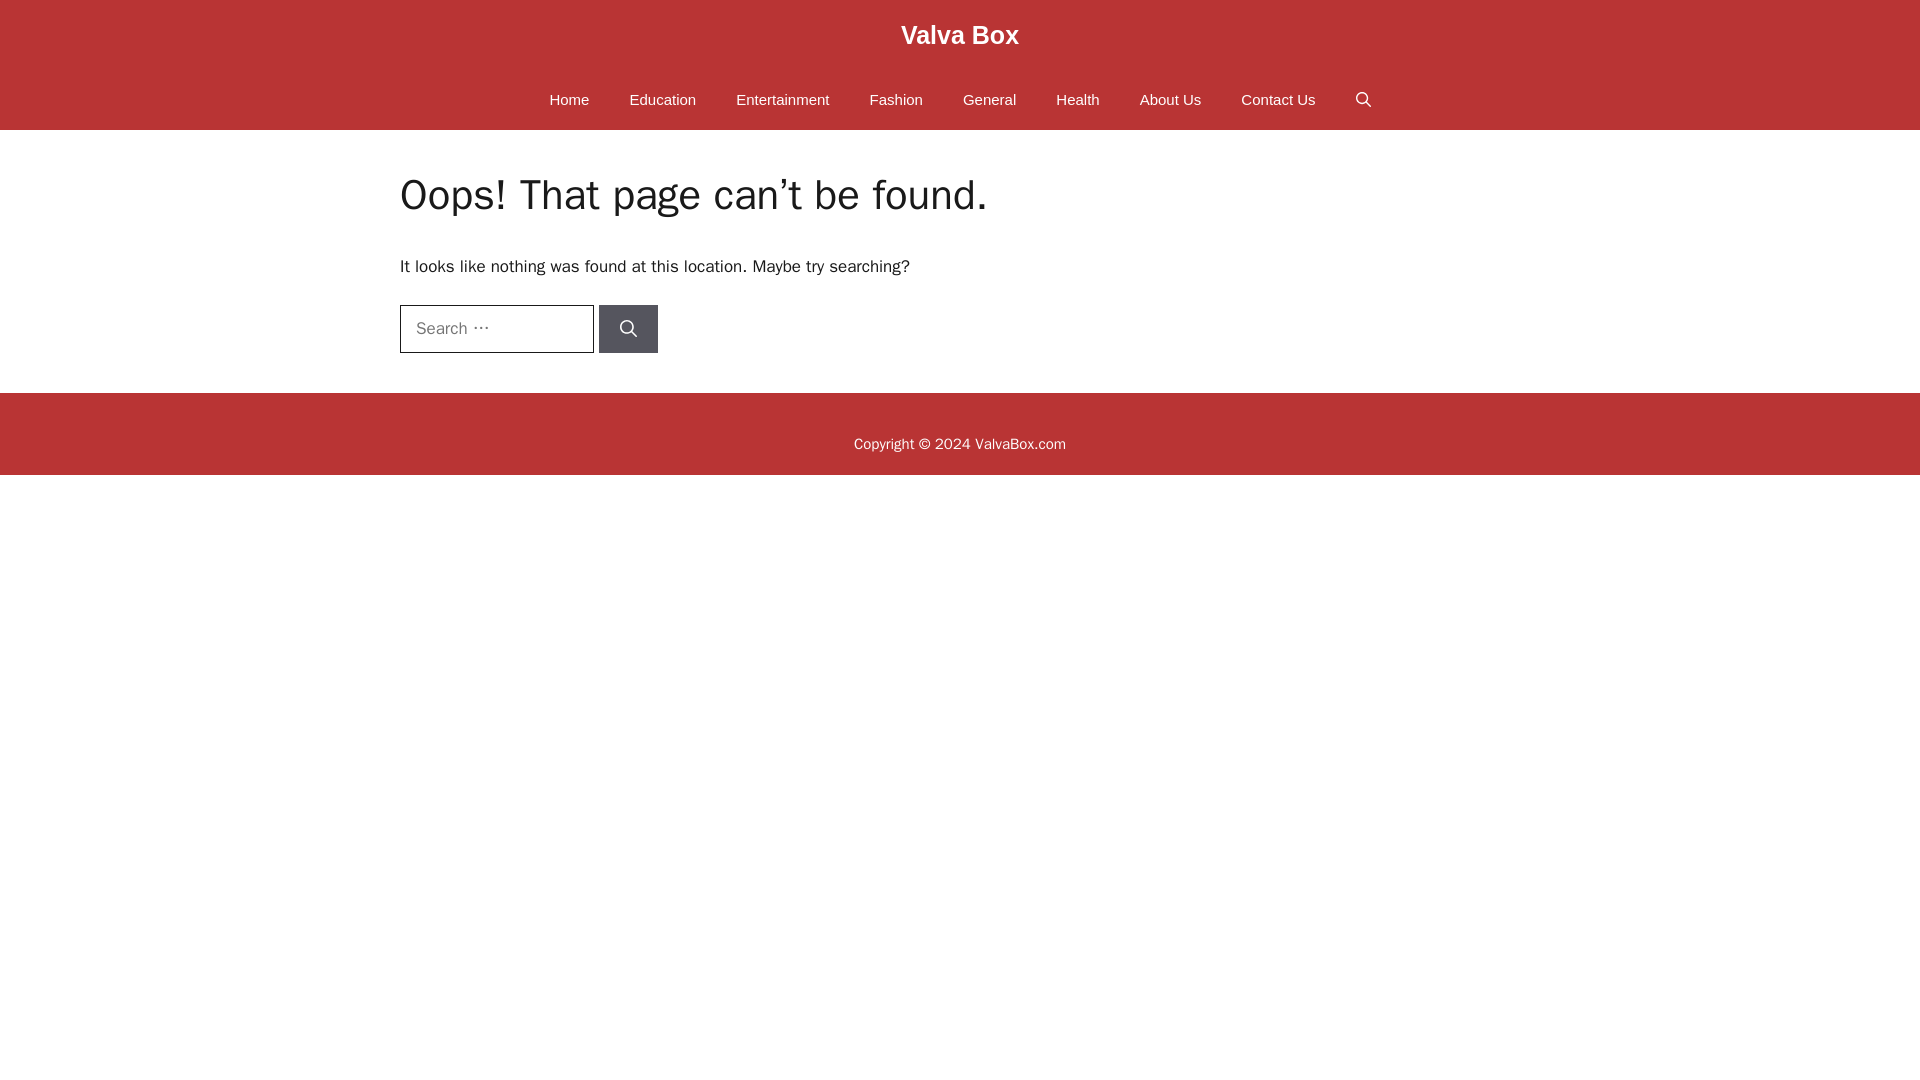  Describe the element at coordinates (1278, 100) in the screenshot. I see `Contact Us` at that location.